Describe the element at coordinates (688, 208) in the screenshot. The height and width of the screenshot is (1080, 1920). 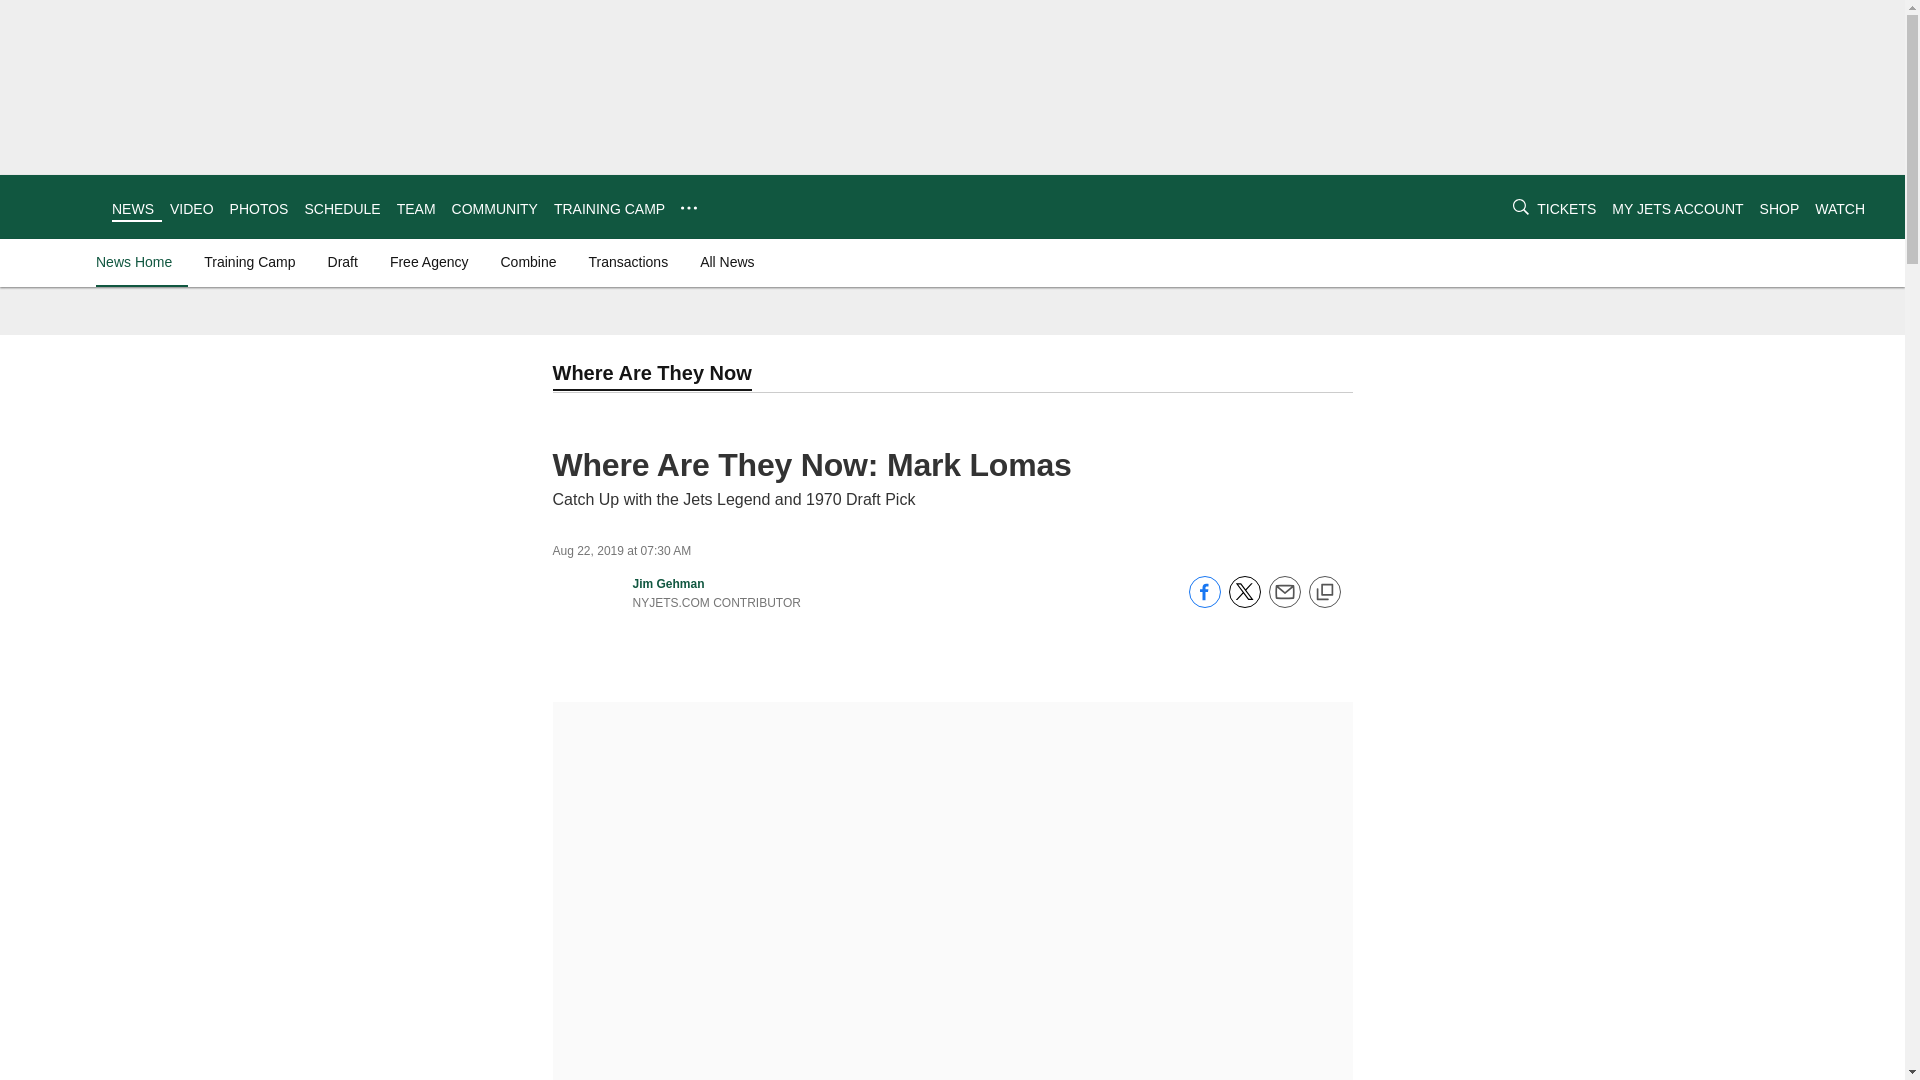
I see `...` at that location.